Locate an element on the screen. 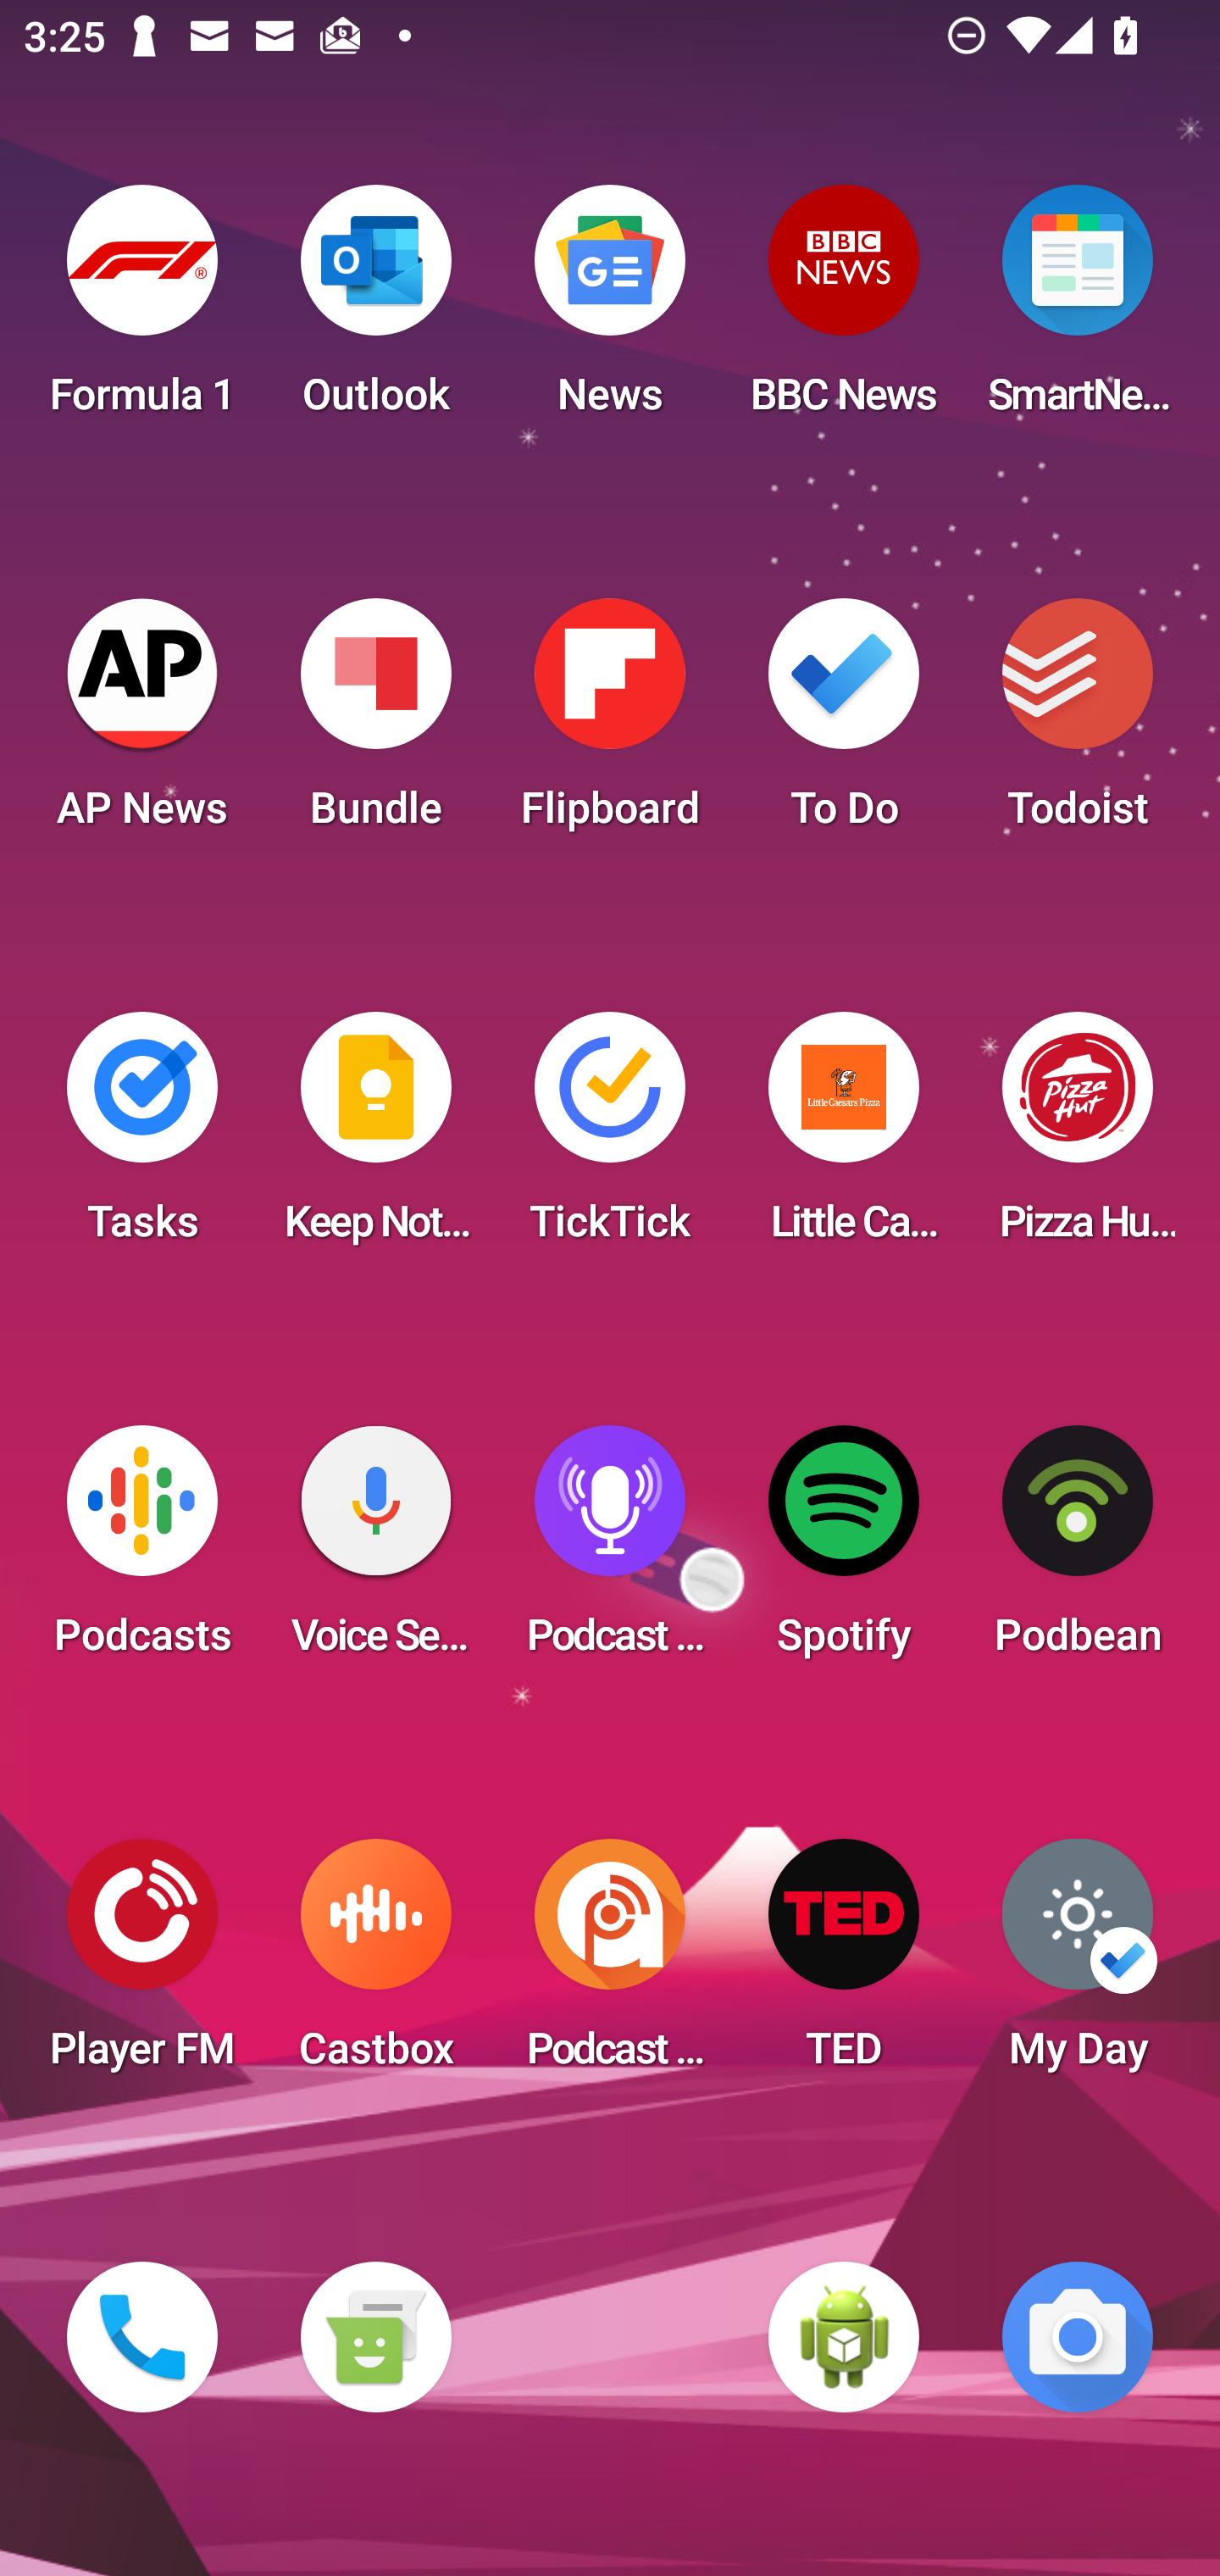  Spotify is located at coordinates (844, 1551).